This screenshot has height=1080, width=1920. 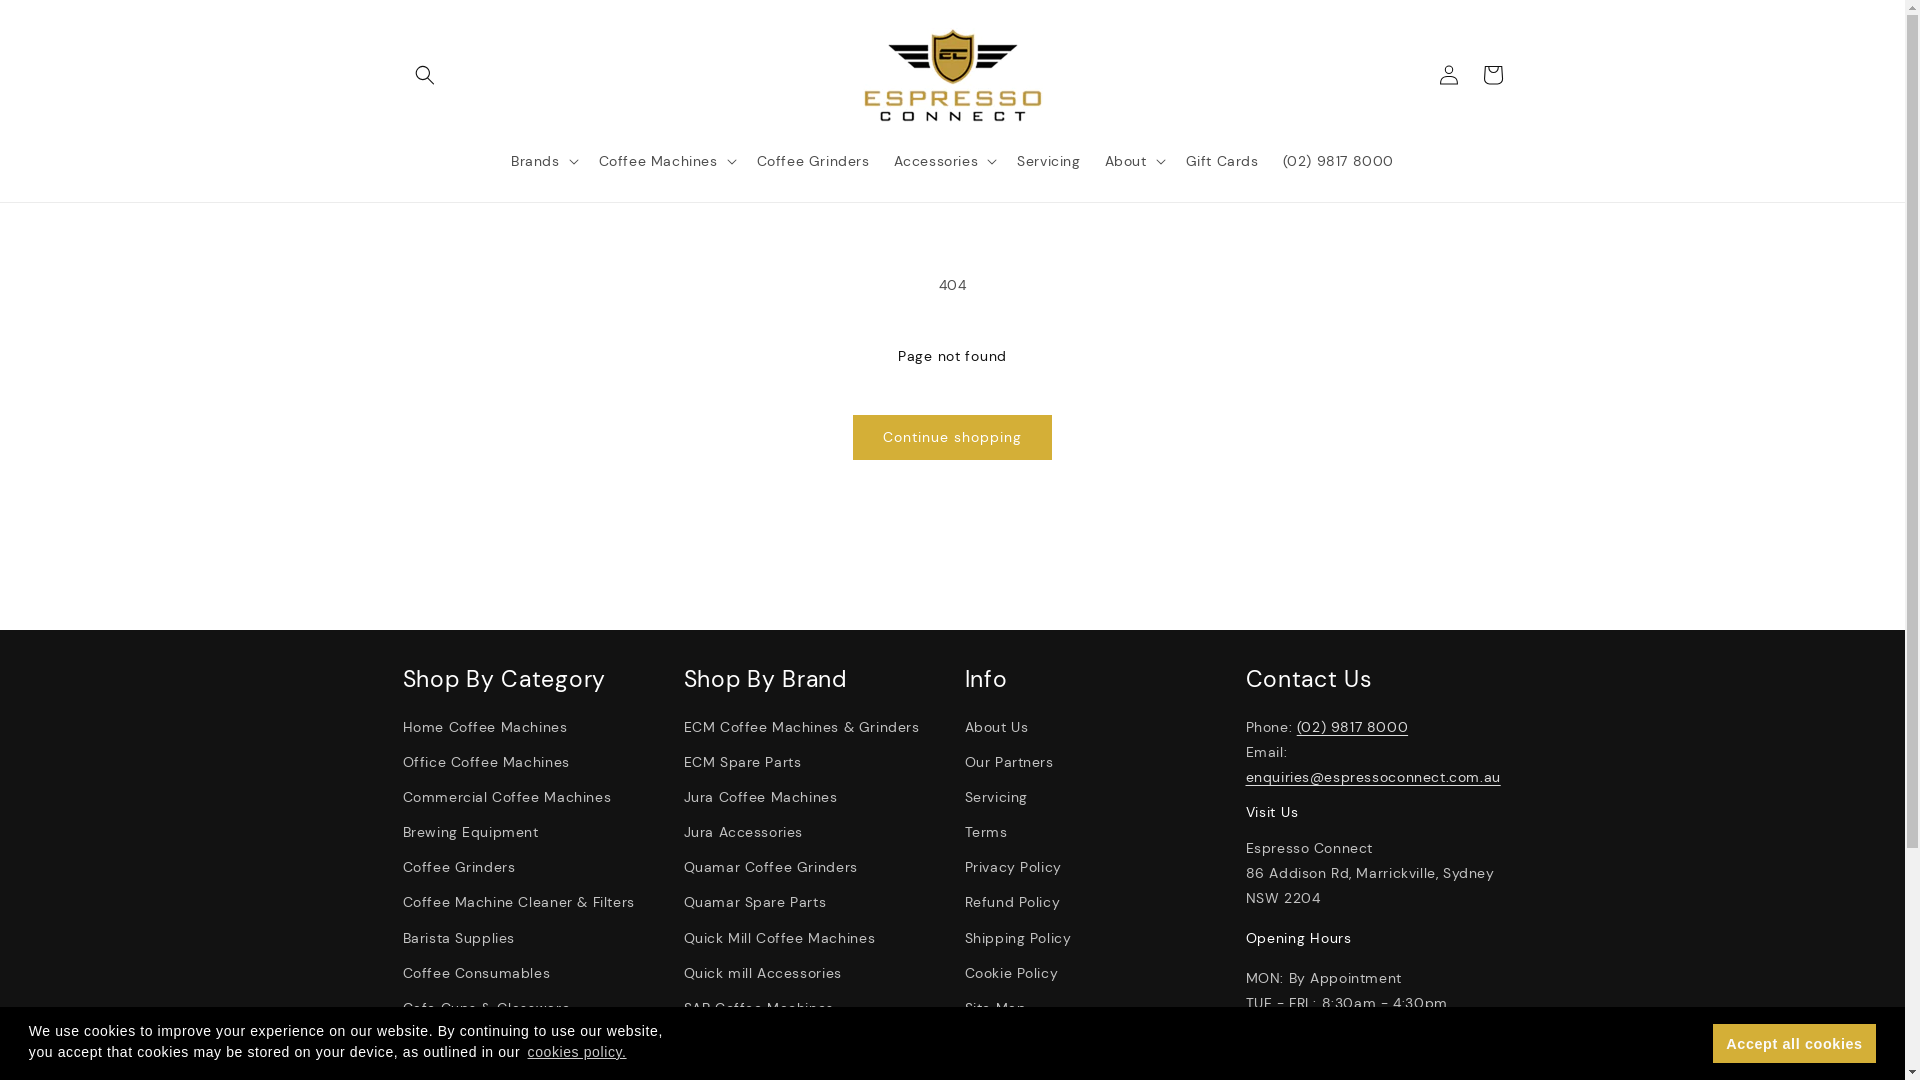 I want to click on Shipping Policy, so click(x=1018, y=938).